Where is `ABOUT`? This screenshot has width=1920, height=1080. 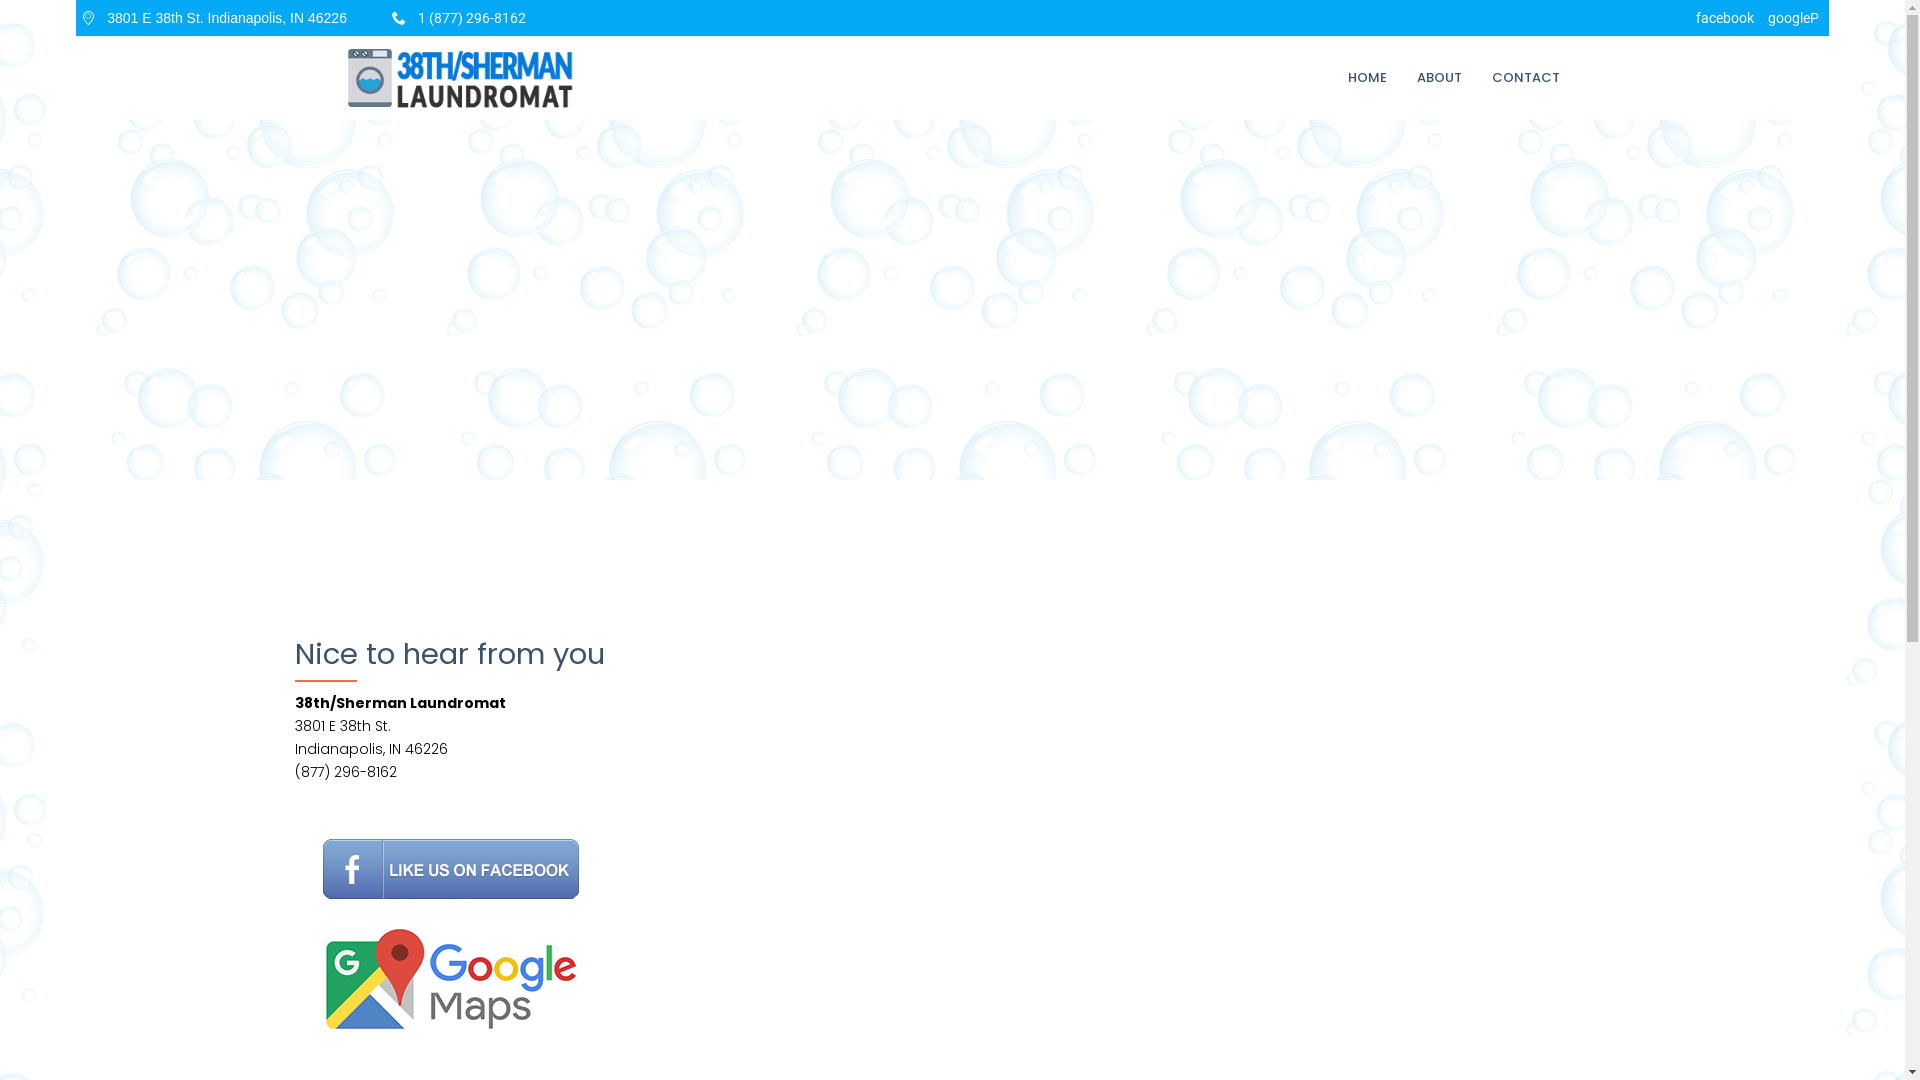
ABOUT is located at coordinates (1440, 78).